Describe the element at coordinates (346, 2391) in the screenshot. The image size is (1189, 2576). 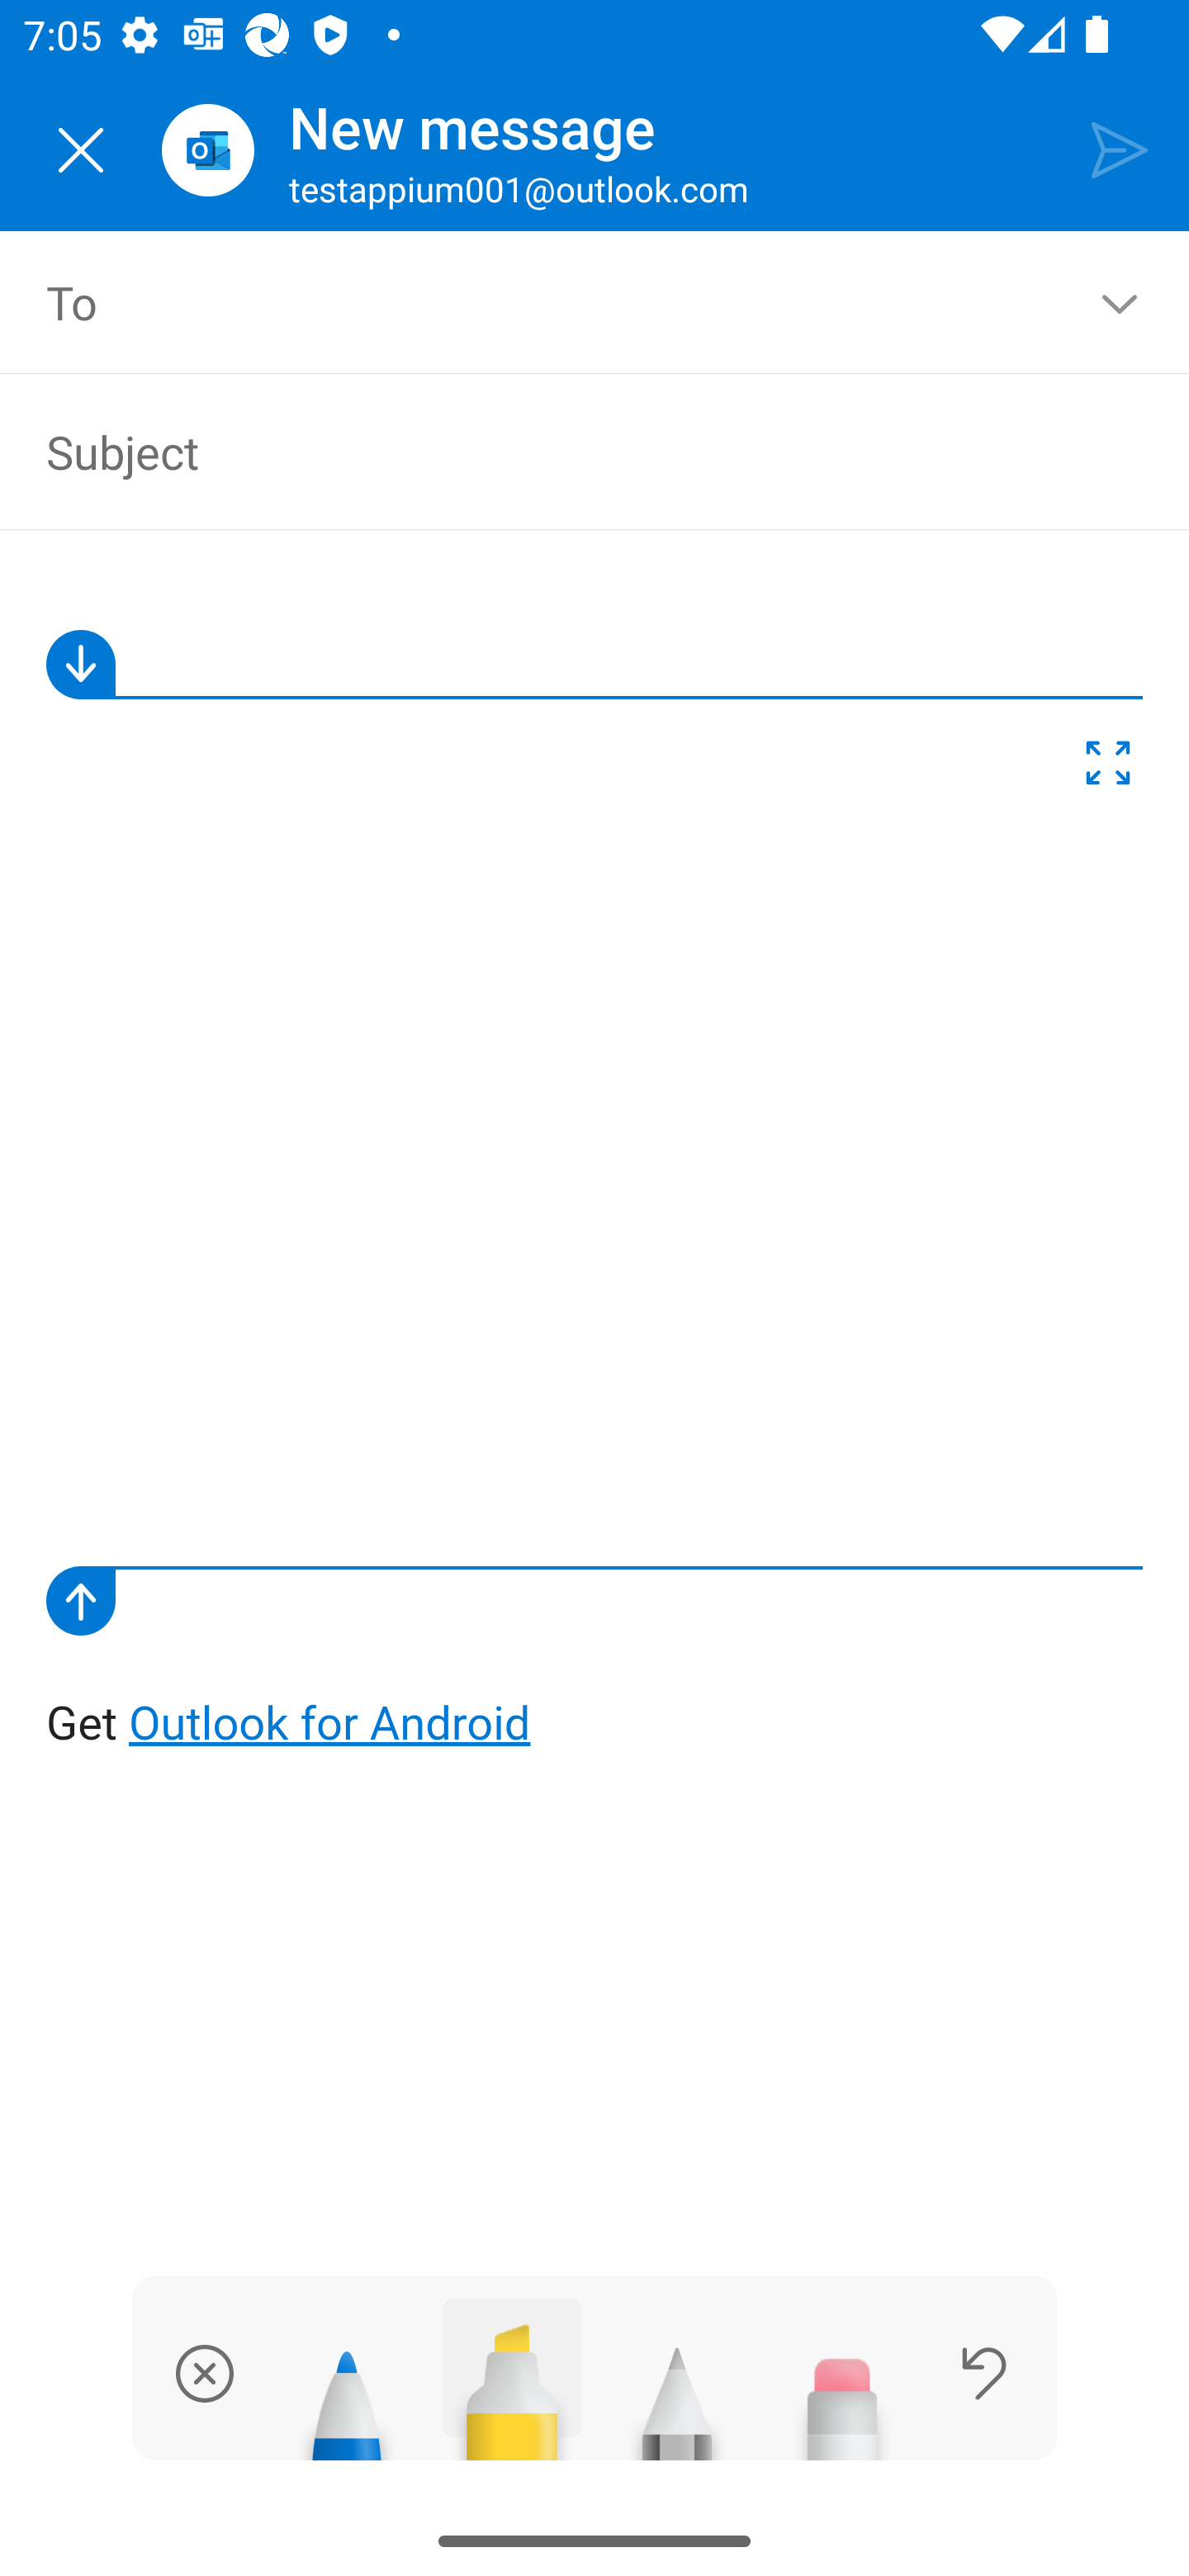
I see `Pen tool` at that location.